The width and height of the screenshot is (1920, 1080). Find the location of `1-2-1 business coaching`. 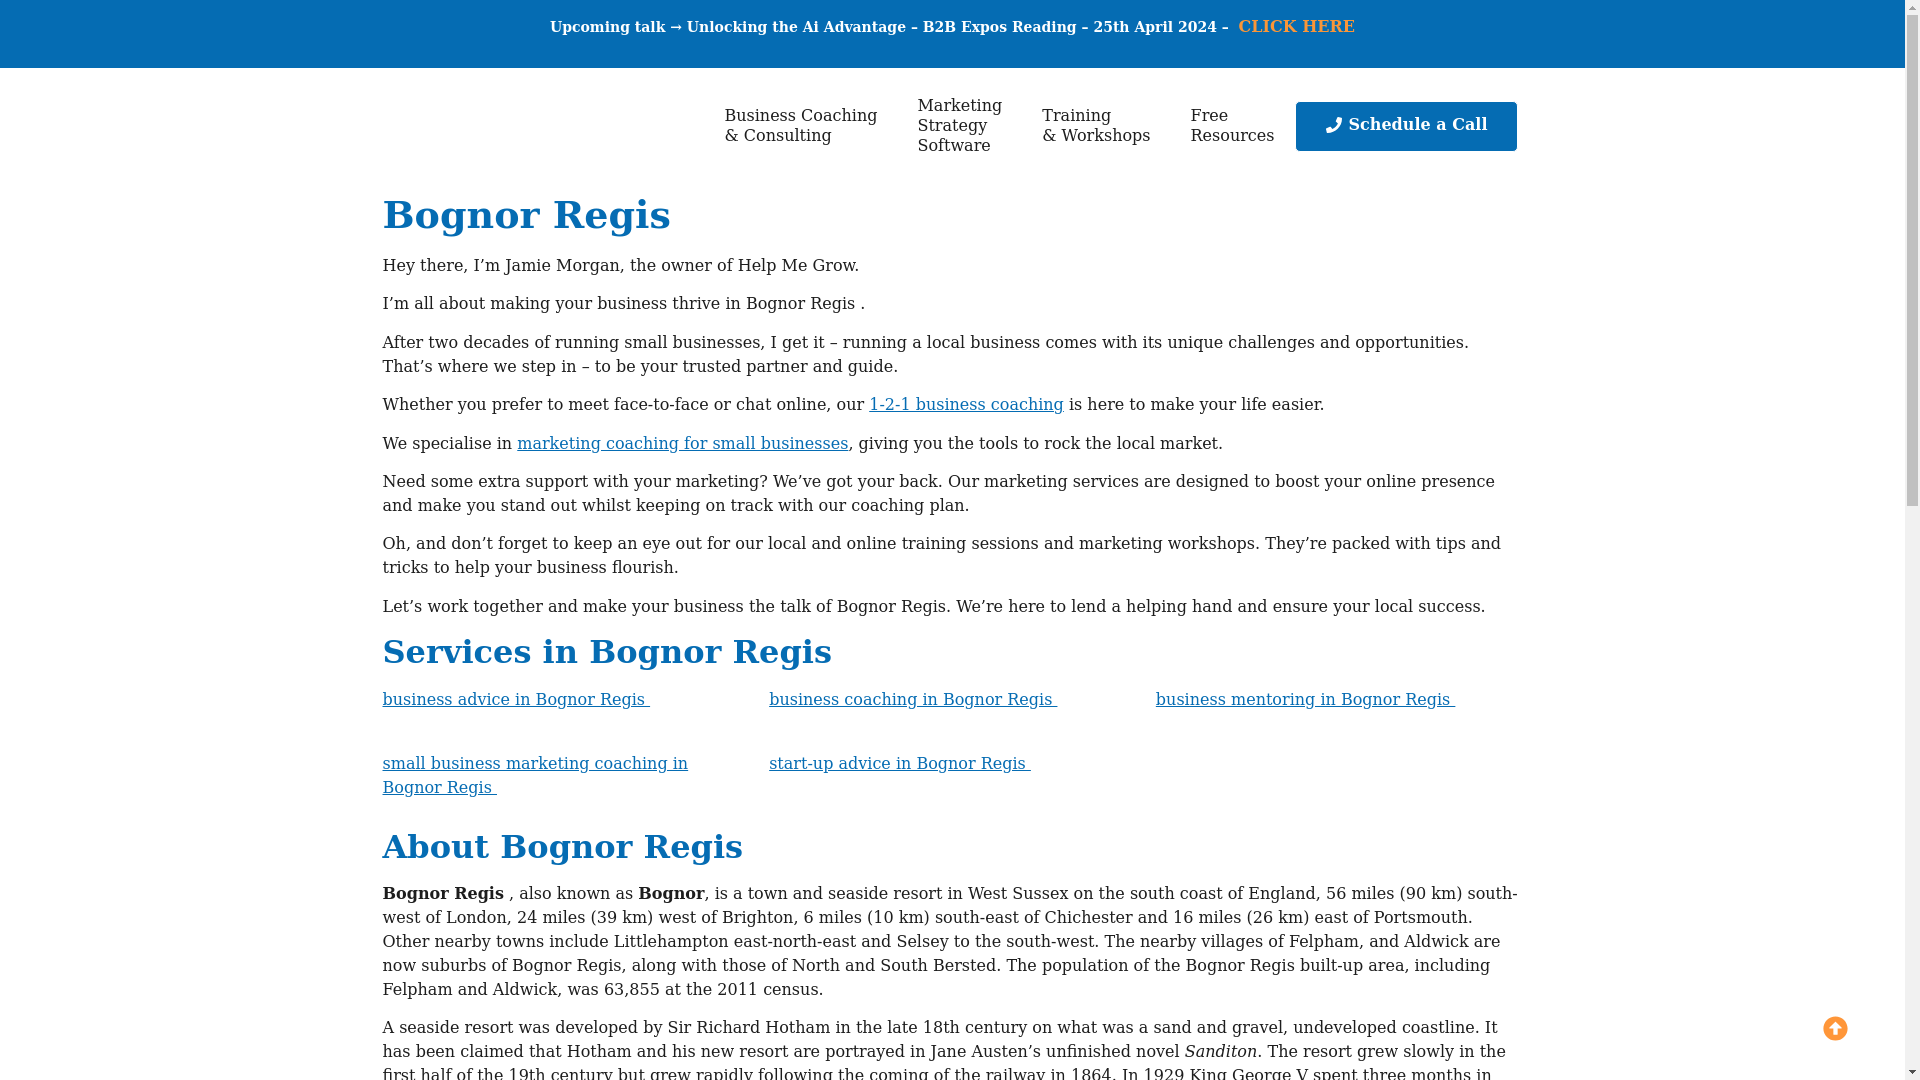

1-2-1 business coaching is located at coordinates (1305, 699).